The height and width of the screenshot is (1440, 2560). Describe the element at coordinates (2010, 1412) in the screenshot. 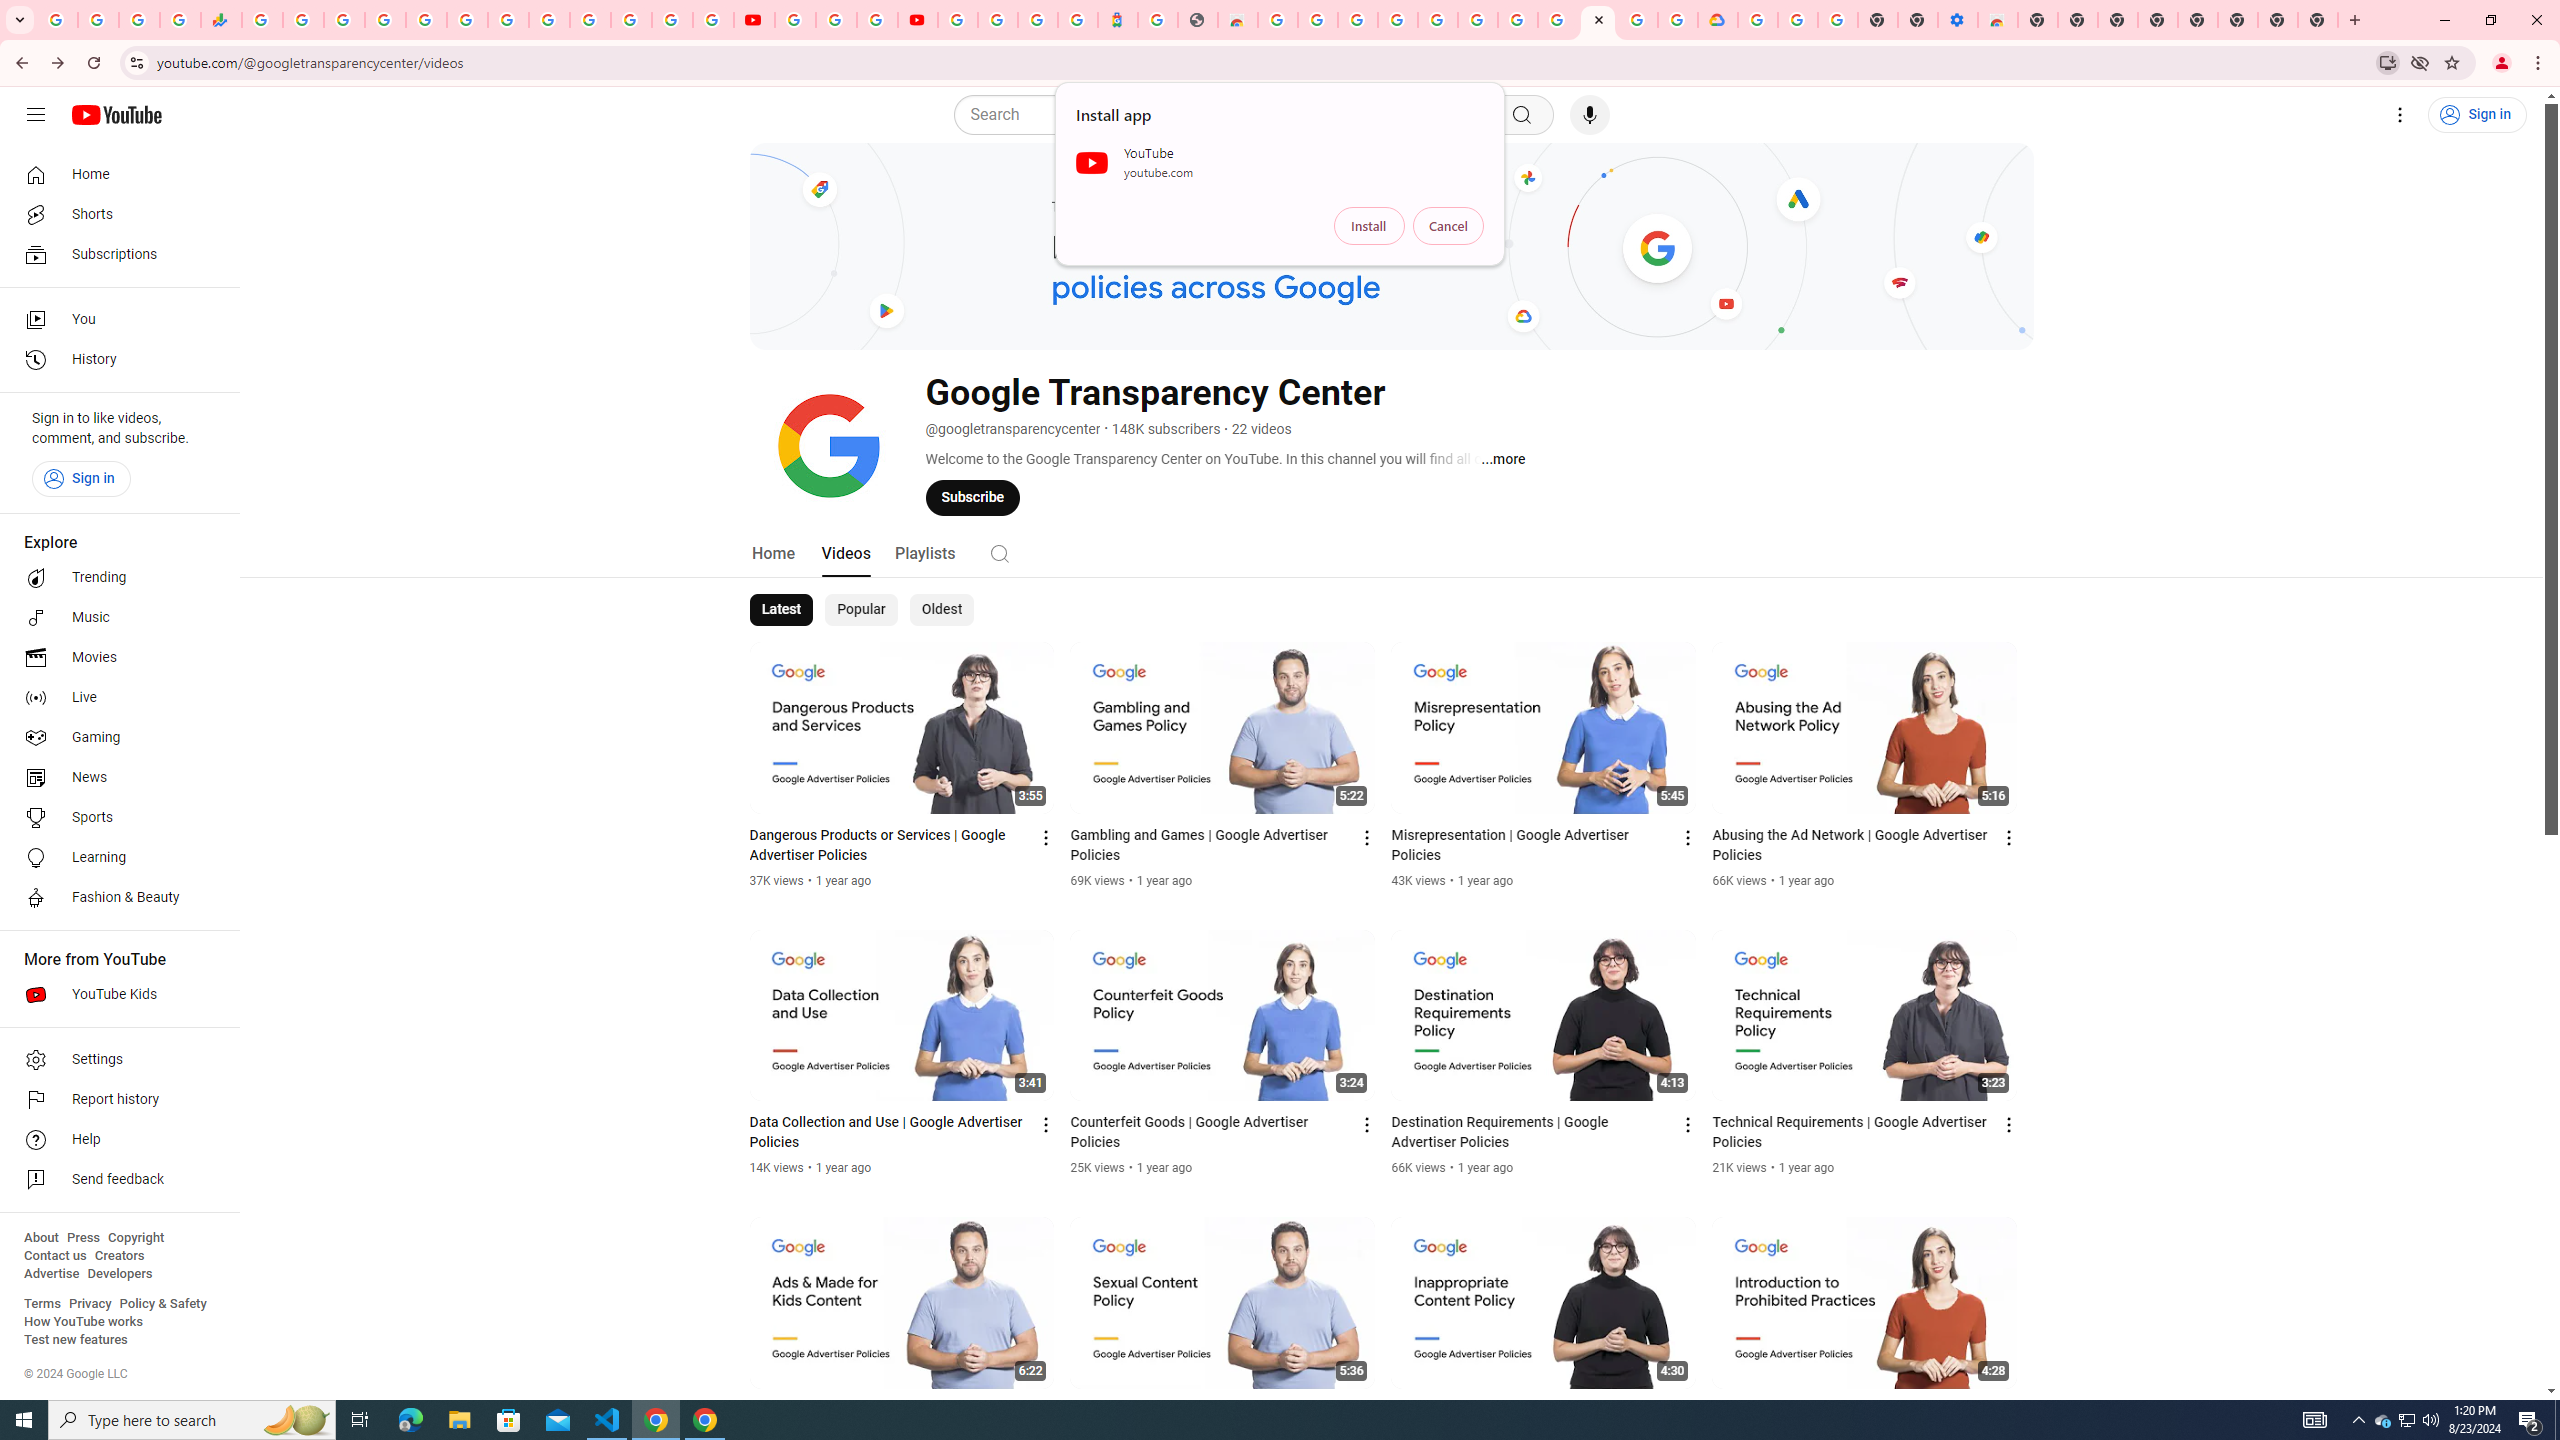

I see `Action menu` at that location.